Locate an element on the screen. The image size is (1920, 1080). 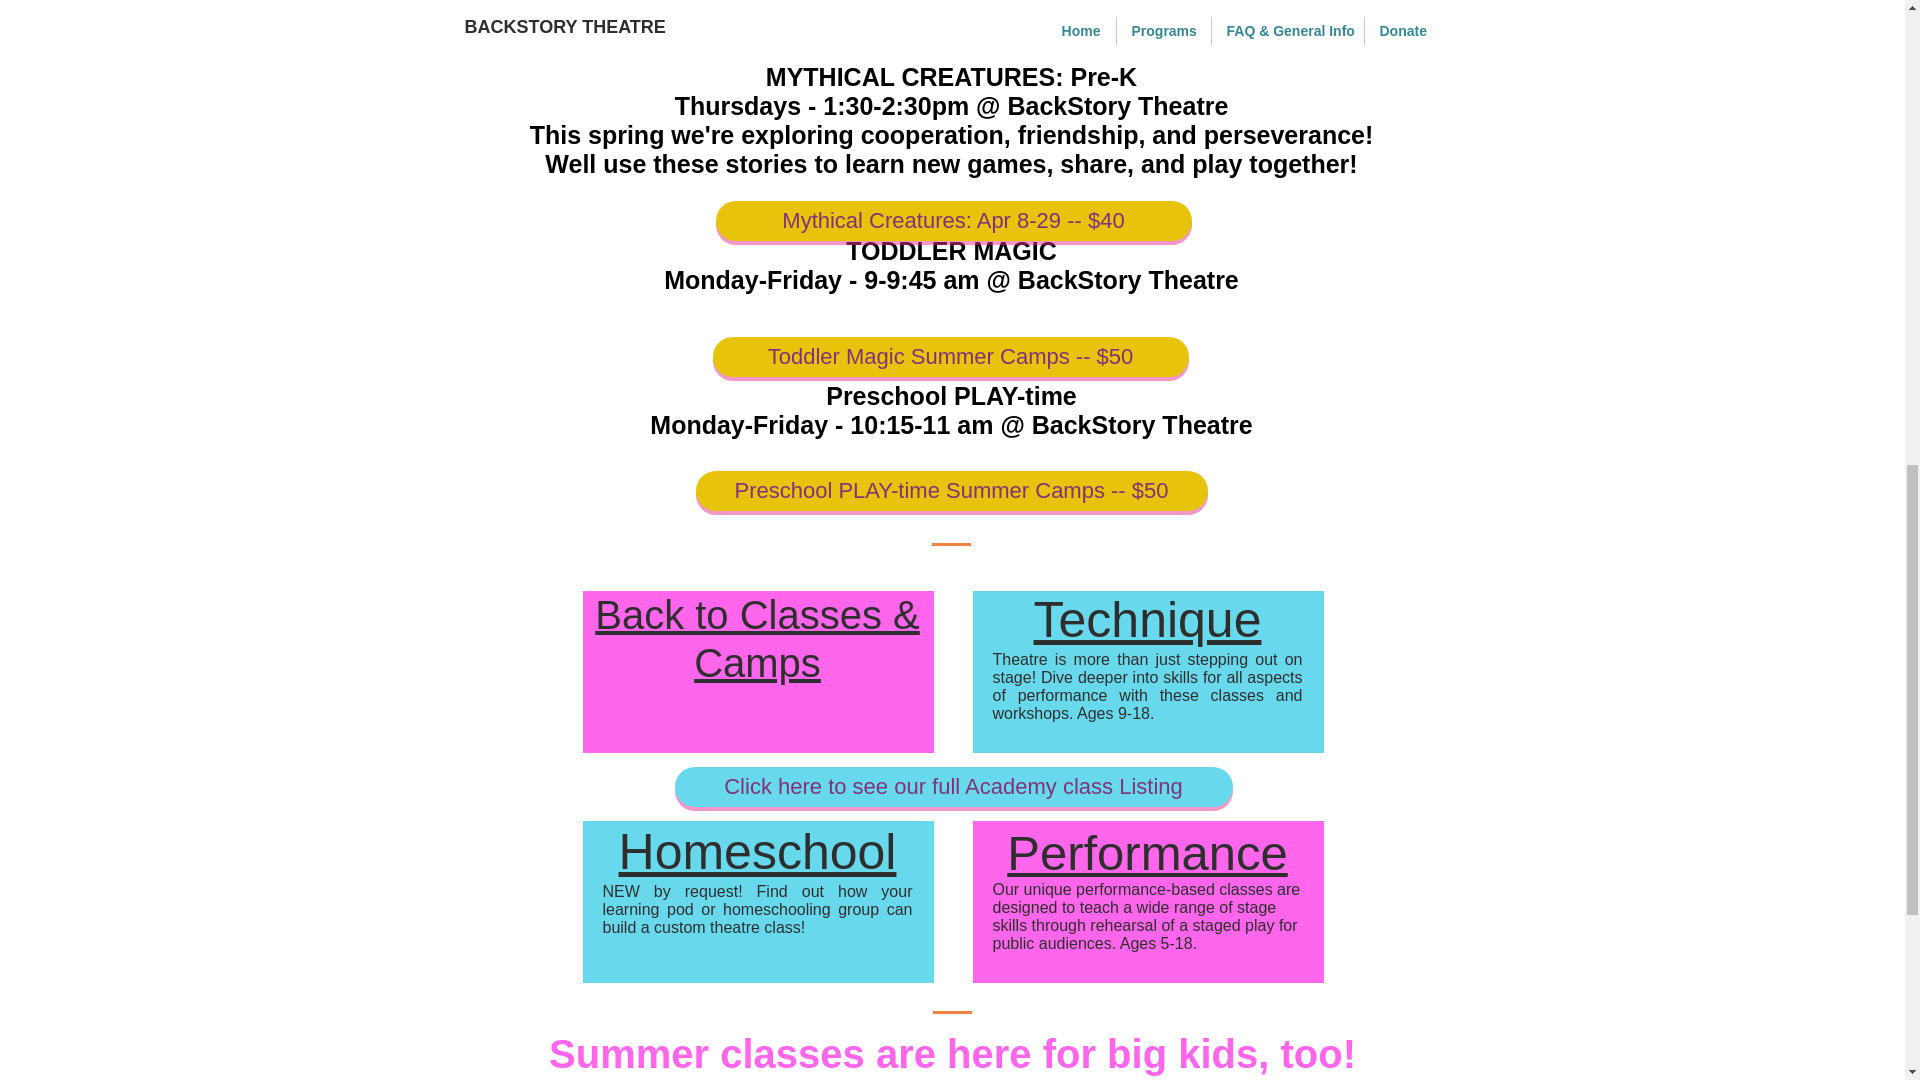
Click here to see our full Academy class Listing is located at coordinates (952, 786).